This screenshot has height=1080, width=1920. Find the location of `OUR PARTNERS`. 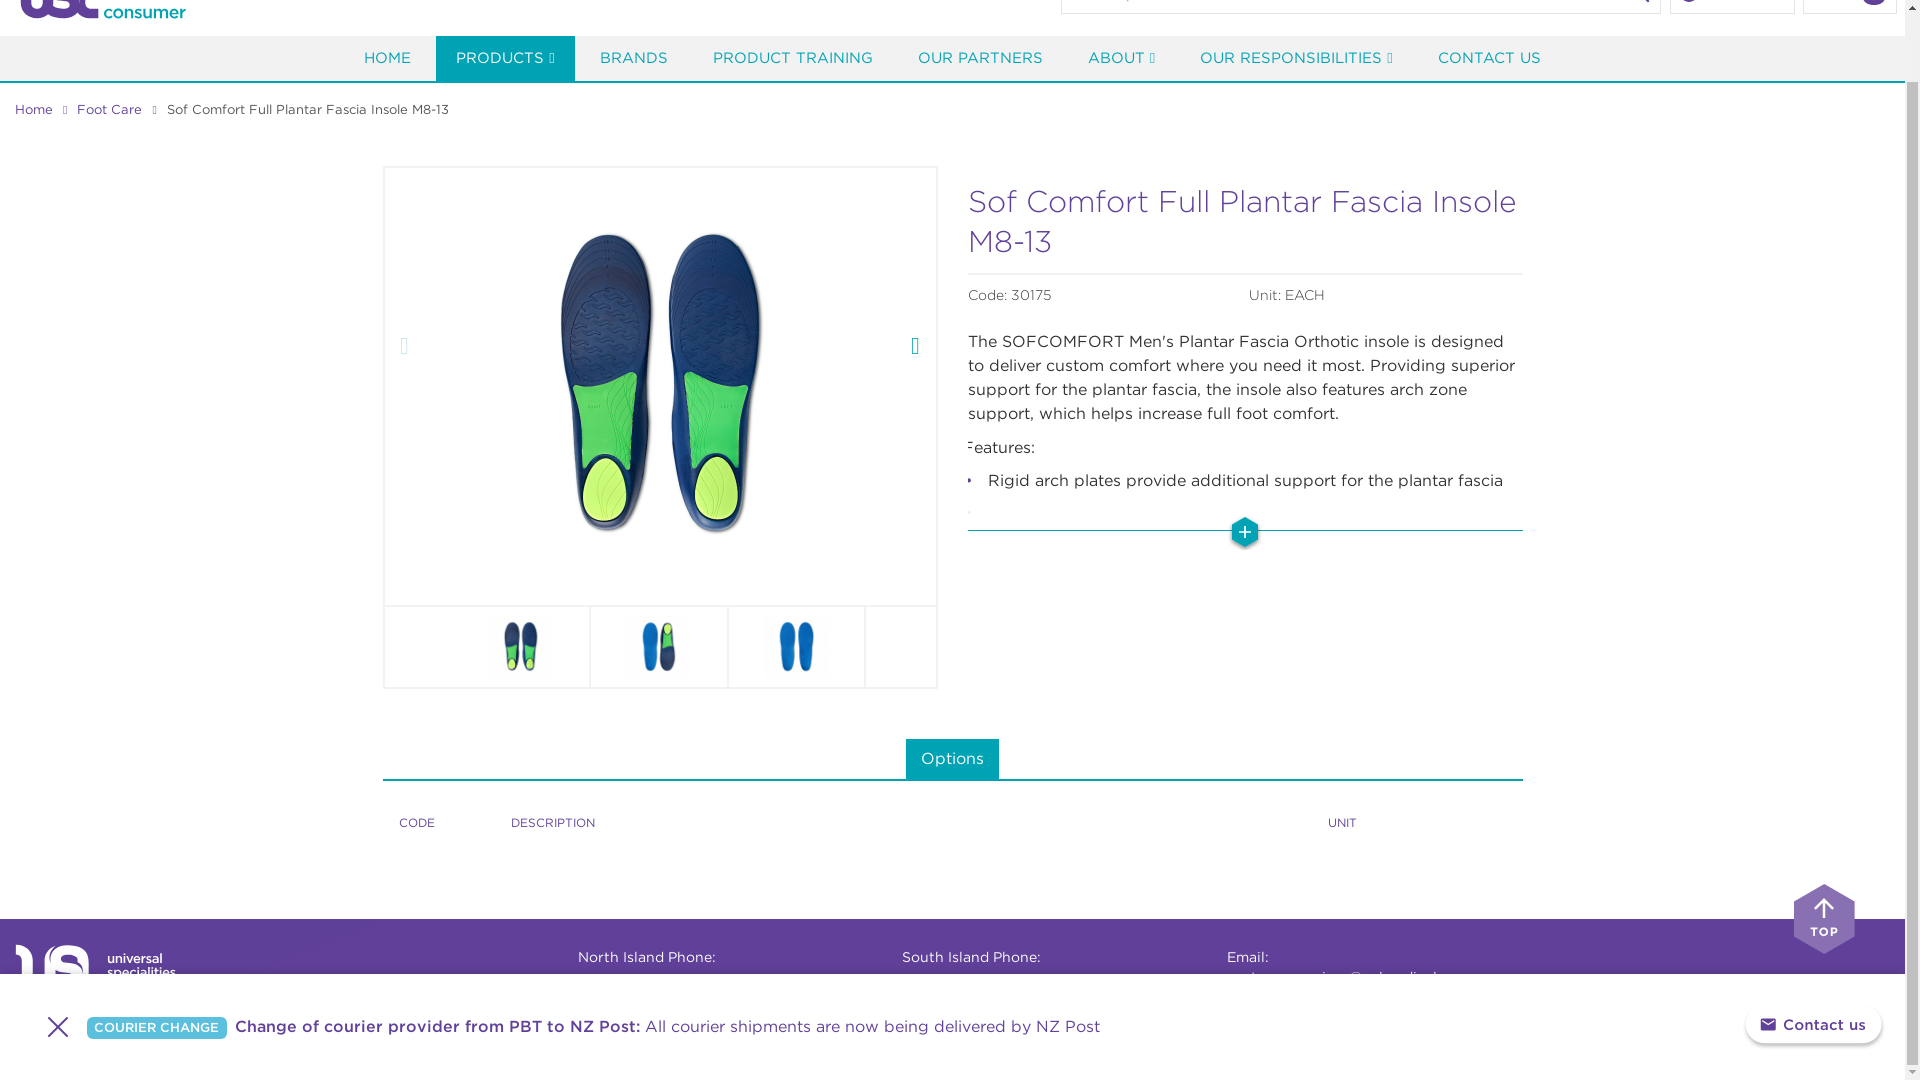

OUR PARTNERS is located at coordinates (980, 58).